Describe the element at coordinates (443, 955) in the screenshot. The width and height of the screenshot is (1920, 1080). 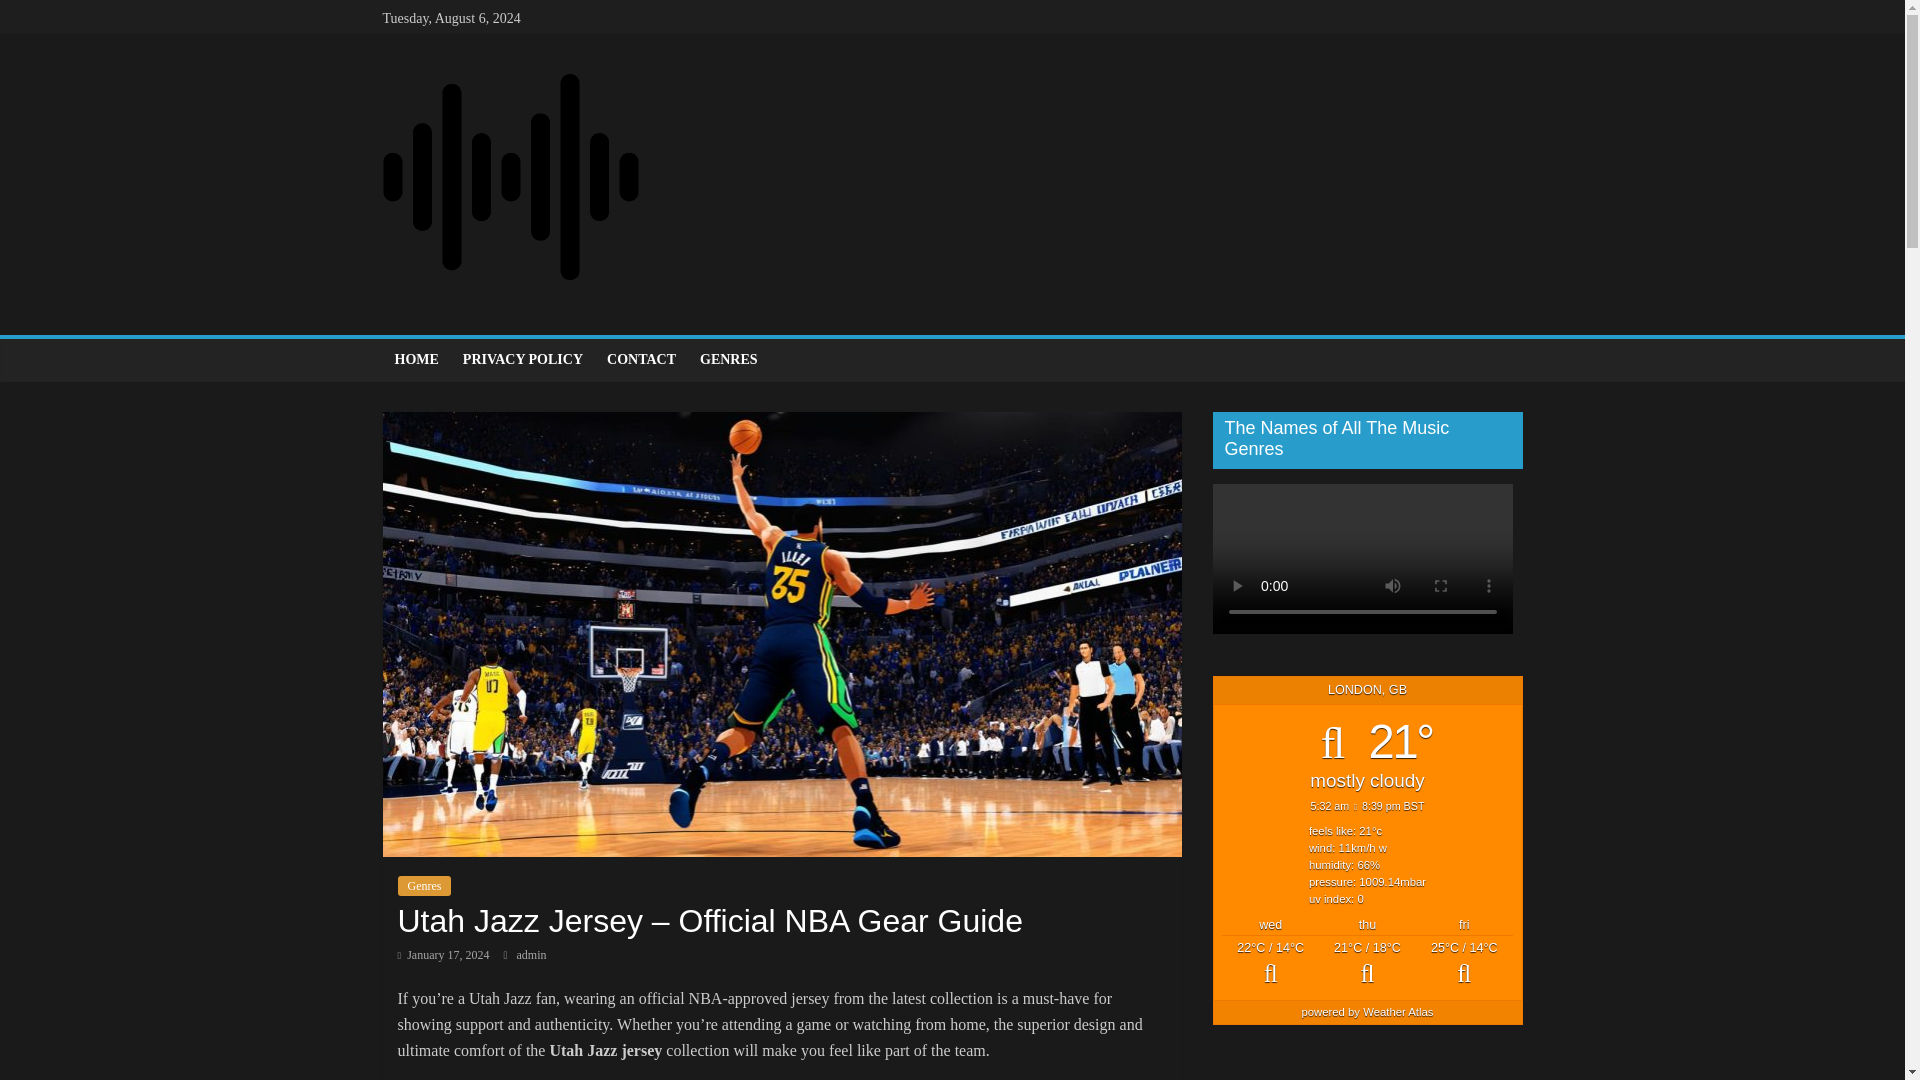
I see `January 17, 2024` at that location.